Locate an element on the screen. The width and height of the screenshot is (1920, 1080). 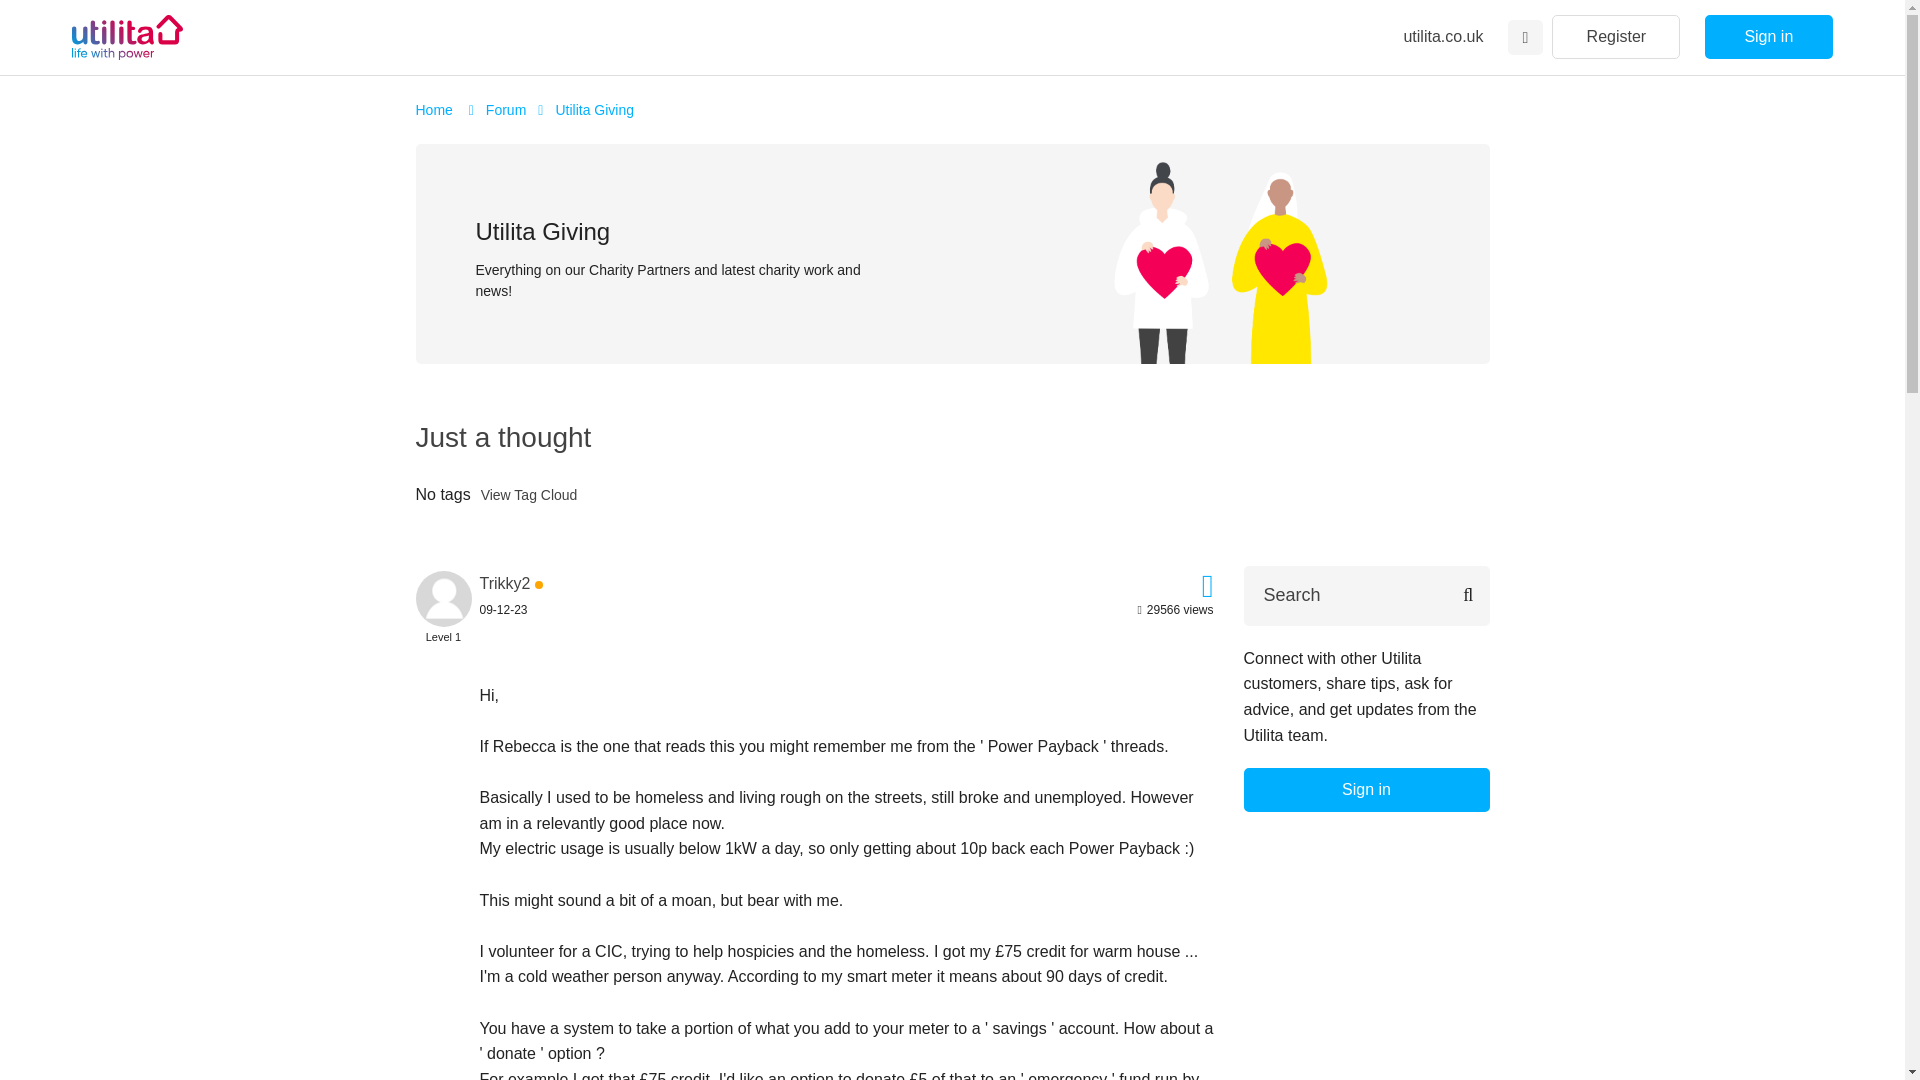
Accessibility is located at coordinates (1525, 38).